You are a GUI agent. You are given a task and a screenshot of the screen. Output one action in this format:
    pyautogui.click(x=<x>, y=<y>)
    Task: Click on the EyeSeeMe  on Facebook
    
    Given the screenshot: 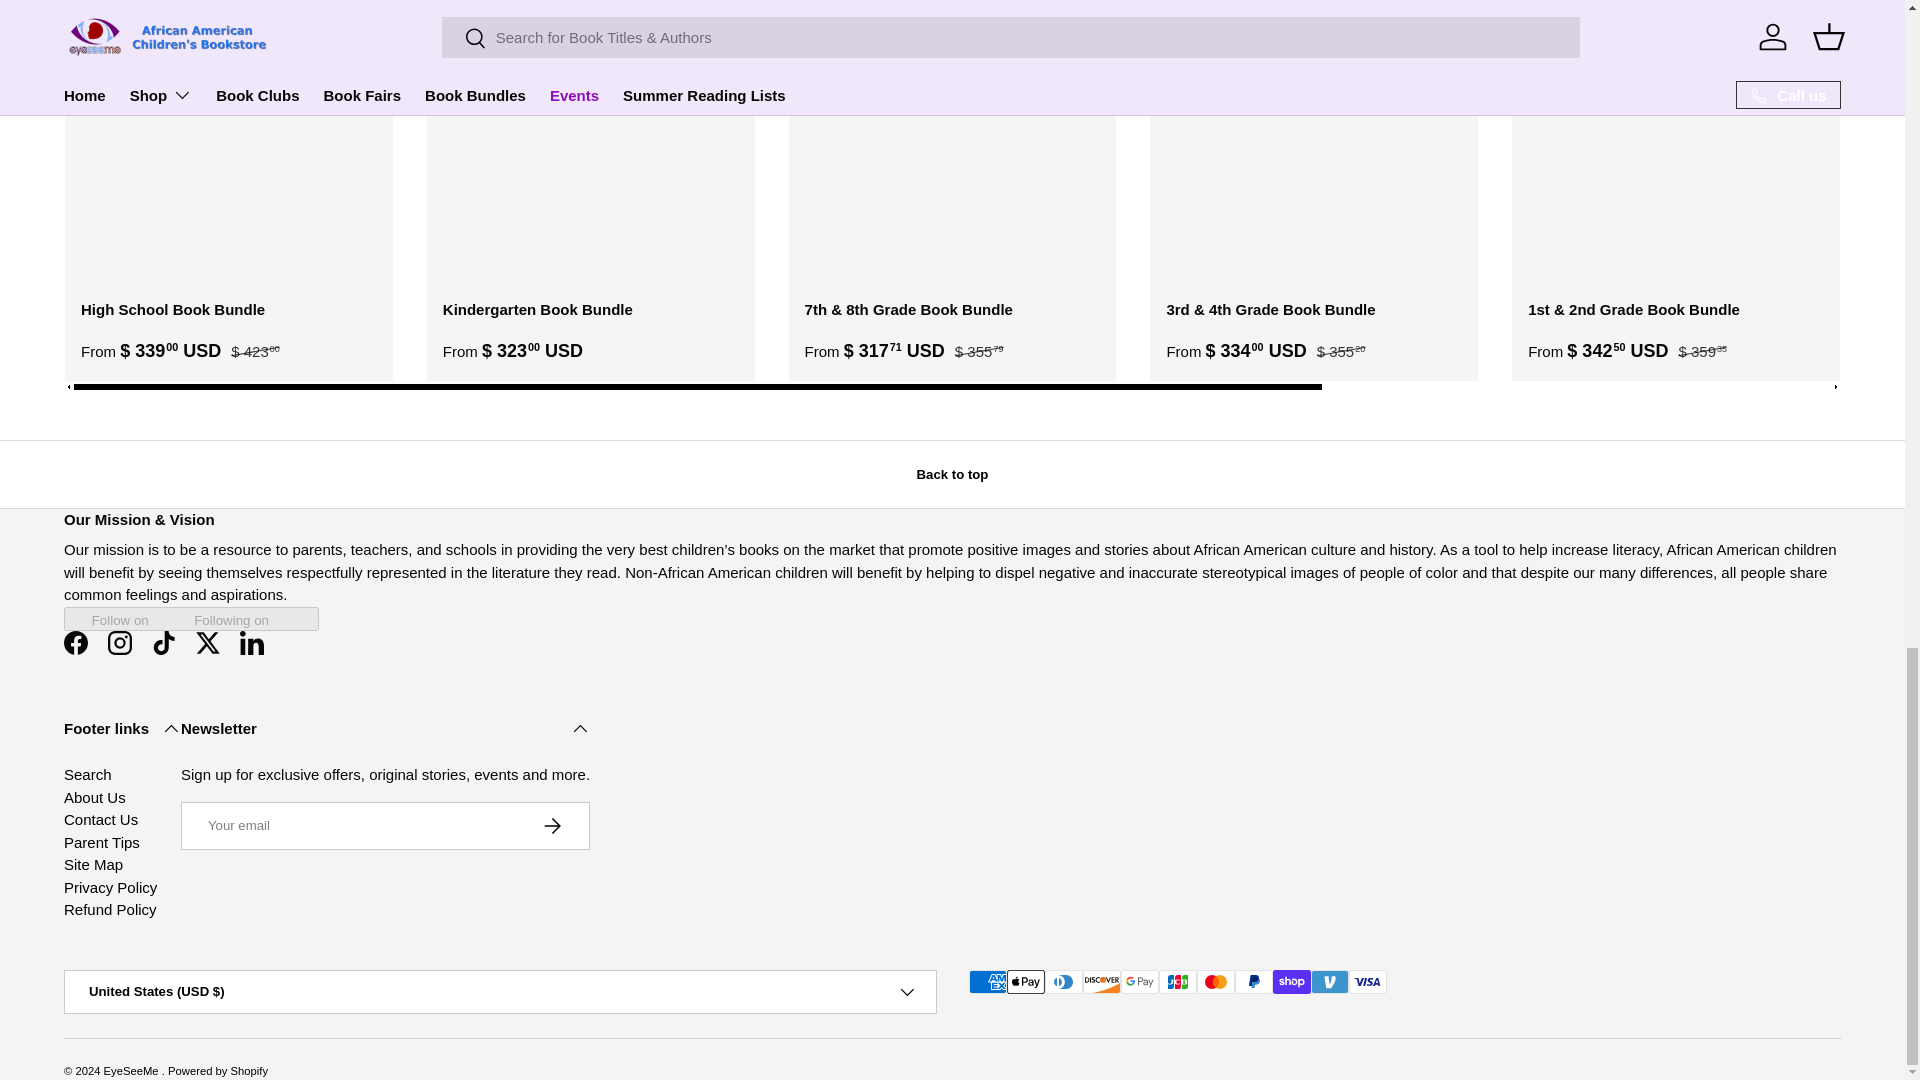 What is the action you would take?
    pyautogui.click(x=75, y=643)
    